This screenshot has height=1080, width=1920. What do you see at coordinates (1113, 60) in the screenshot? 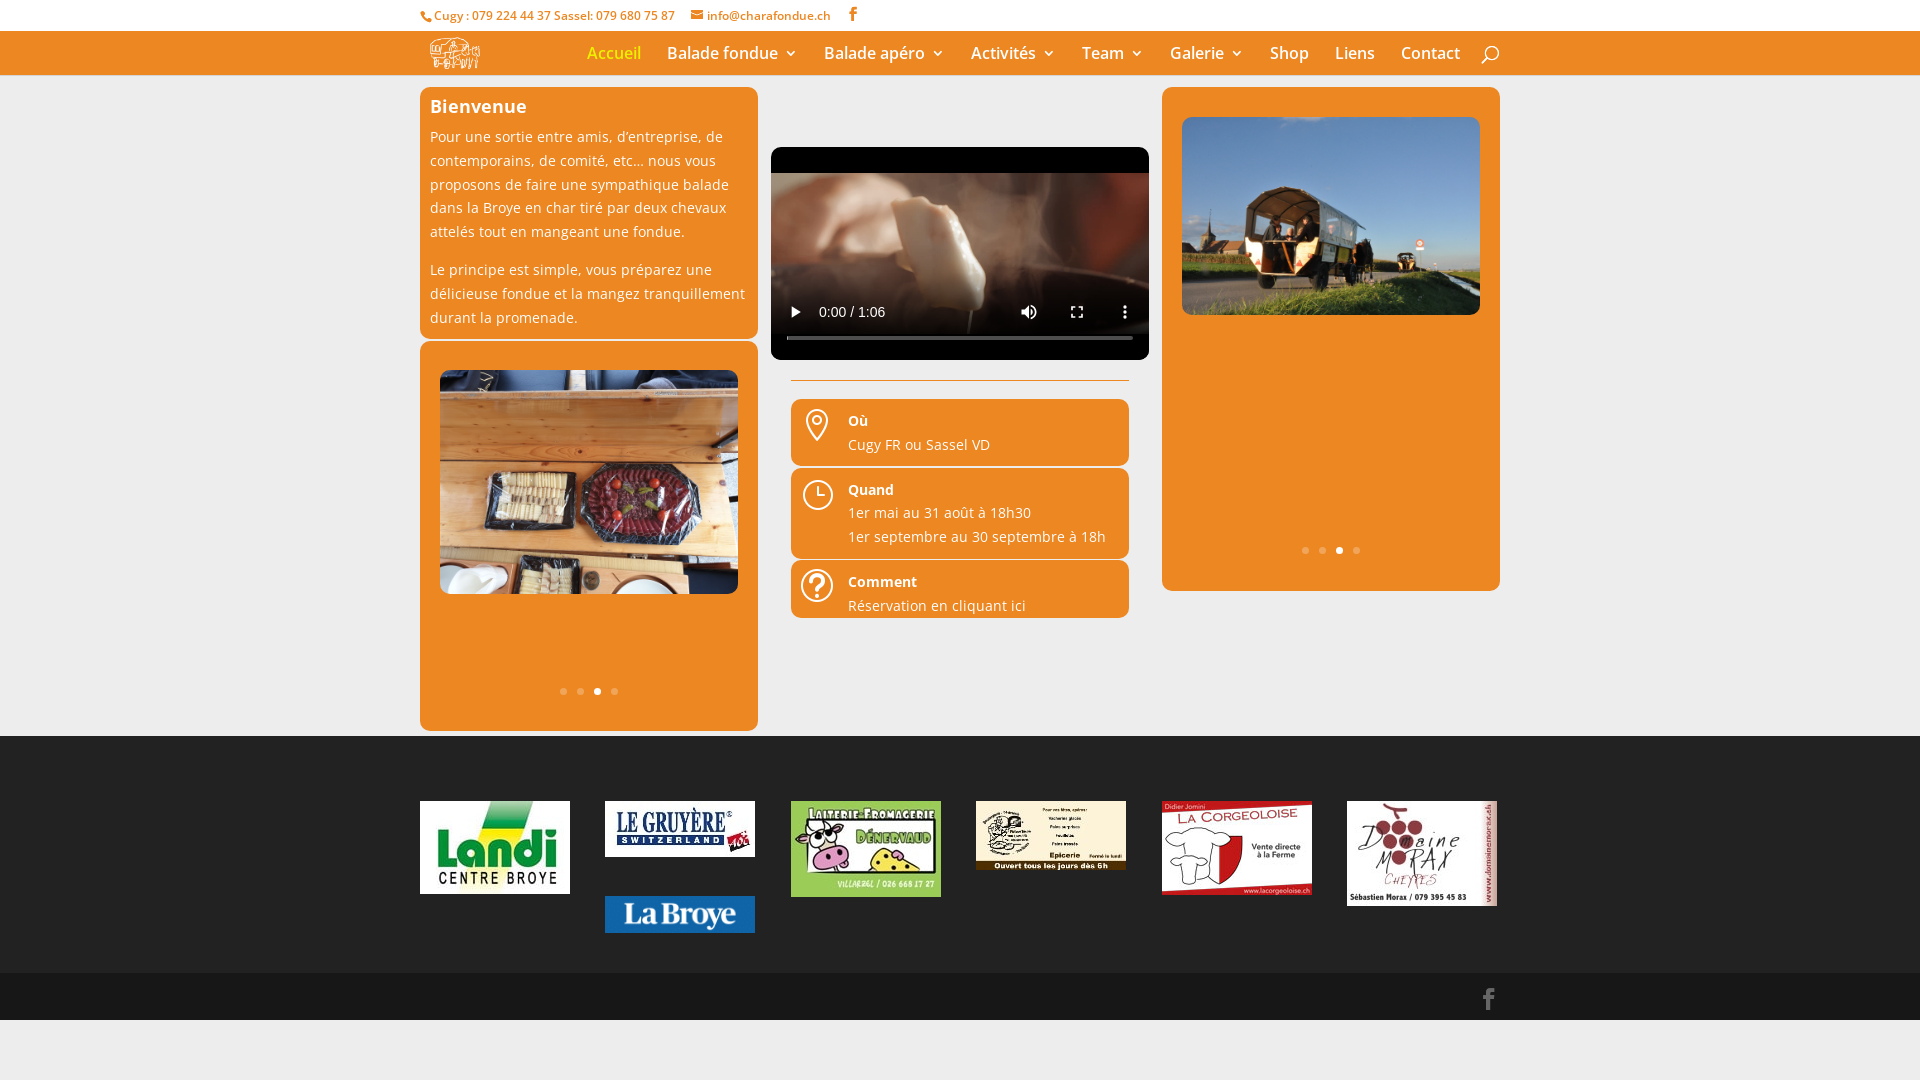
I see `Team` at bounding box center [1113, 60].